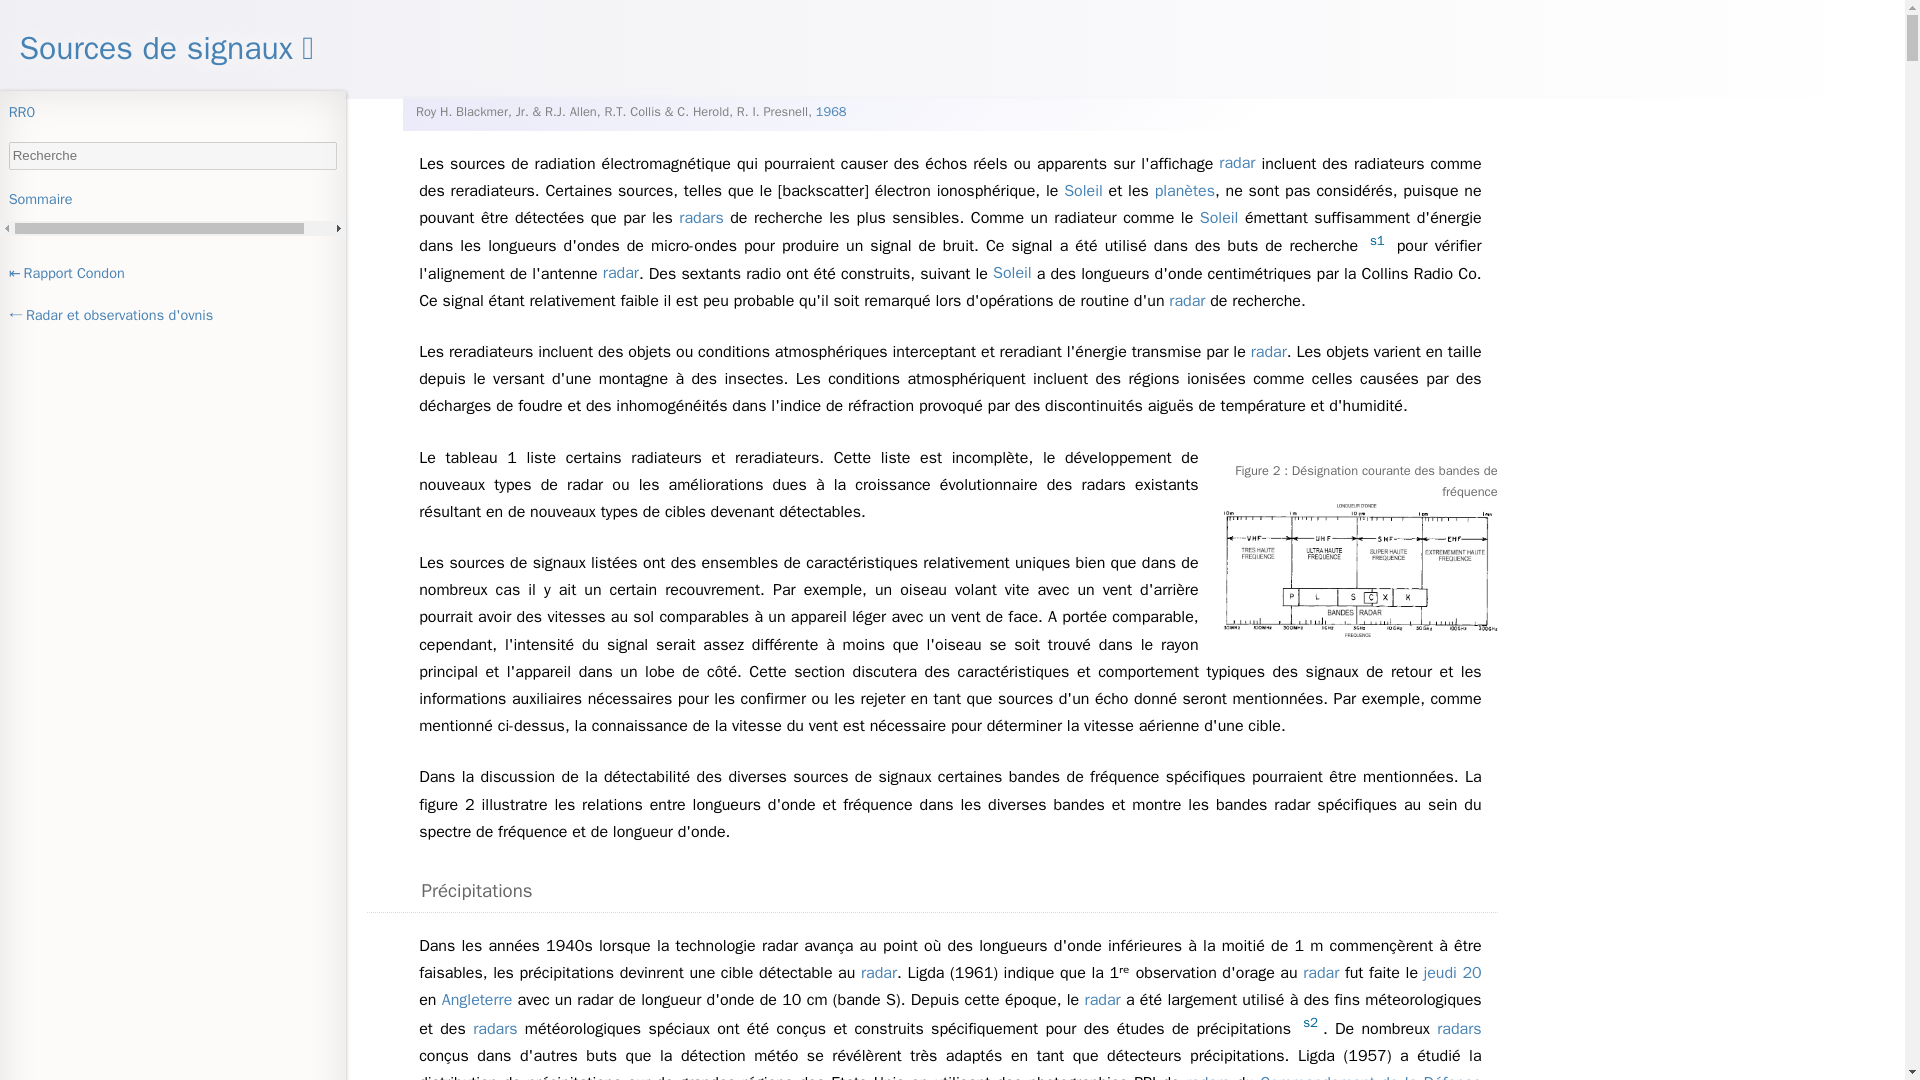  I want to click on radars, so click(495, 1029).